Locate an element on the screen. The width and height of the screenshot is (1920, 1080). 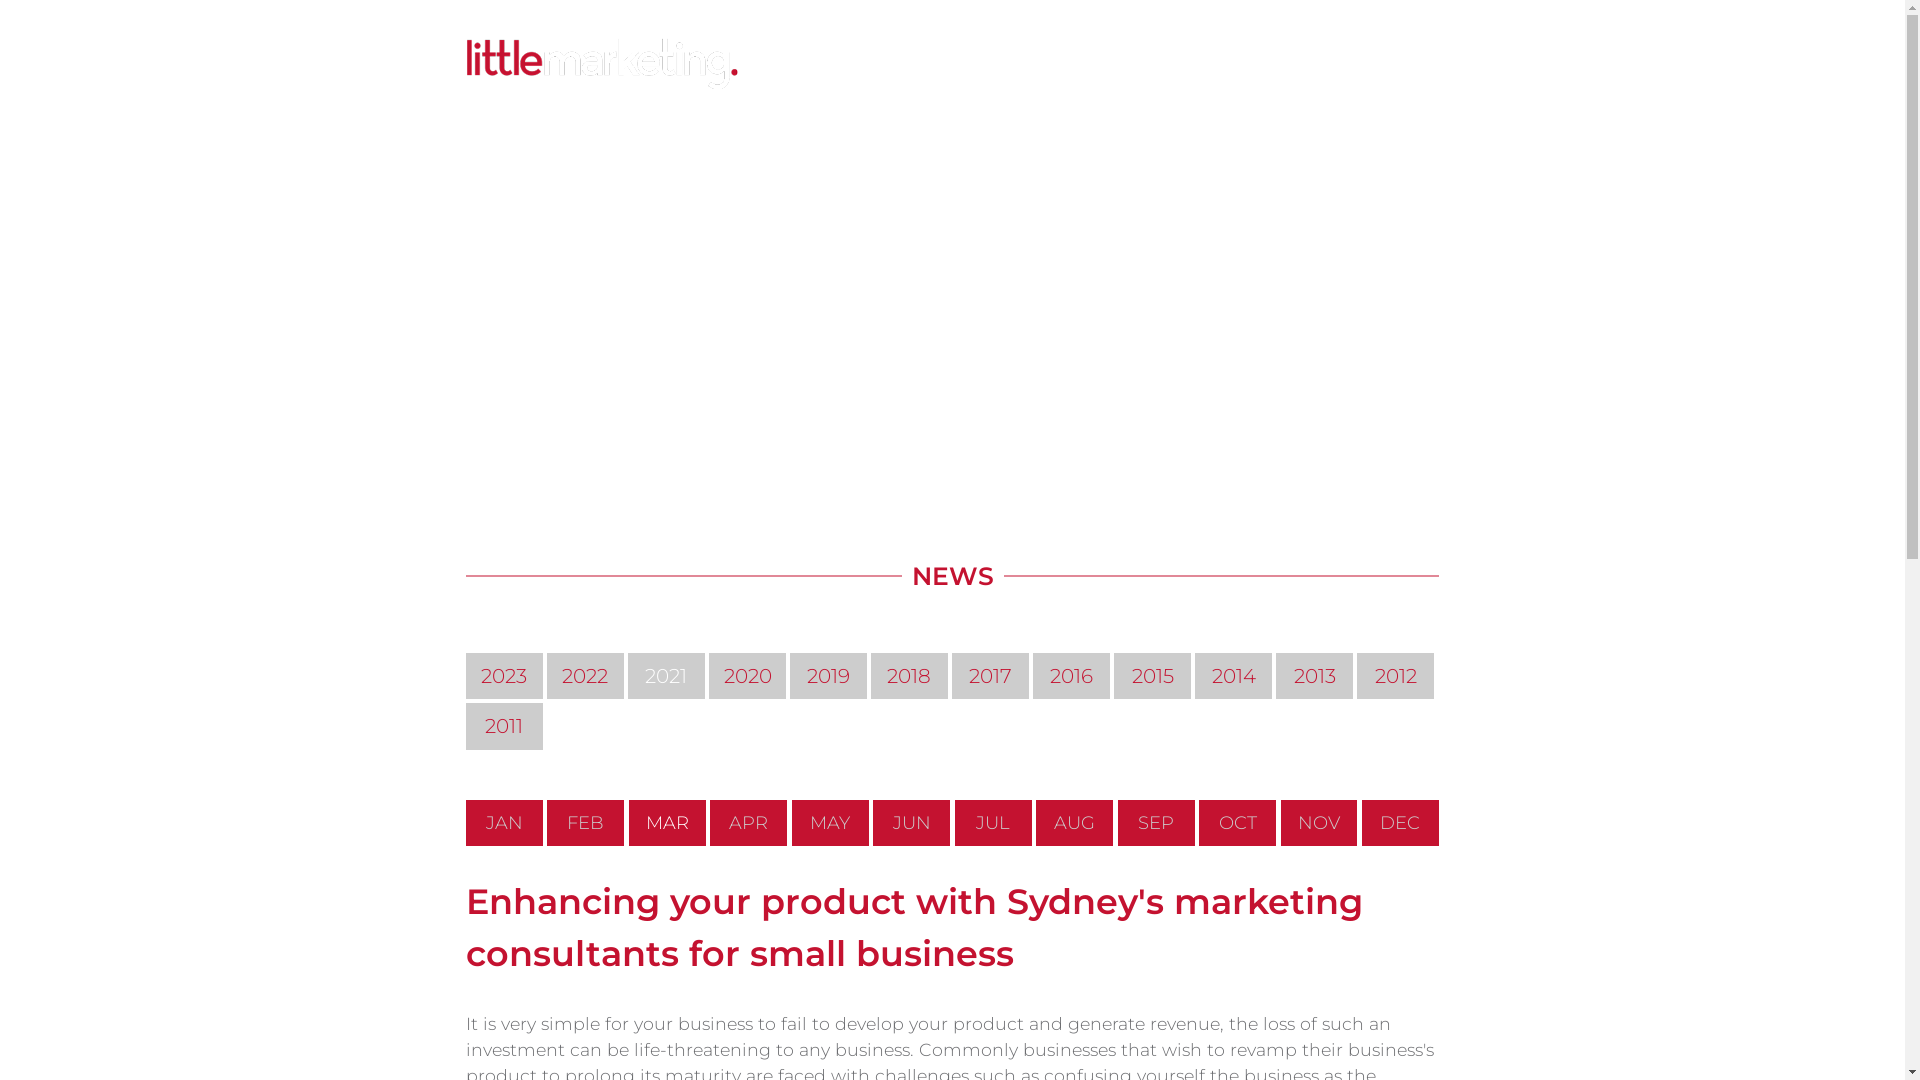
FEB is located at coordinates (586, 823).